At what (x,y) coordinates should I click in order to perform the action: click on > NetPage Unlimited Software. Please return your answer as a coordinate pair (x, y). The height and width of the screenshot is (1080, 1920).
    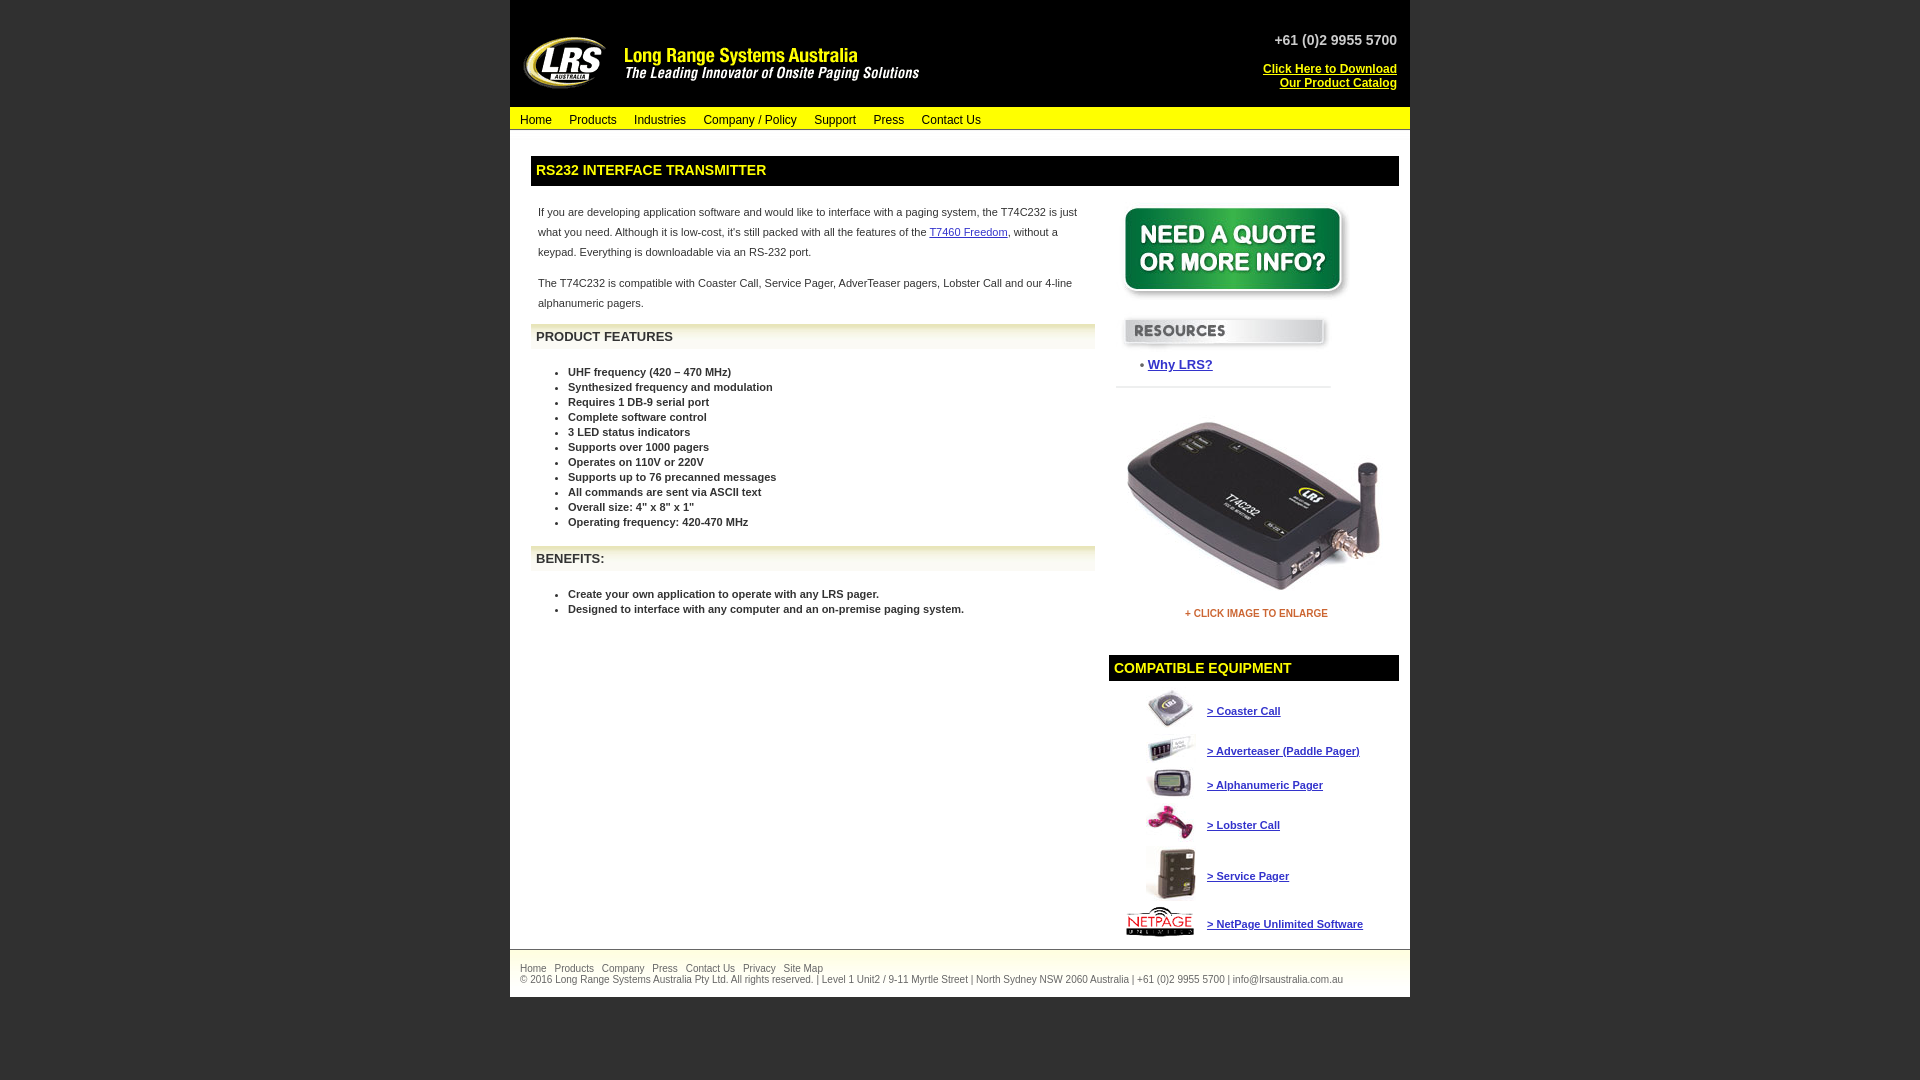
    Looking at the image, I should click on (1285, 924).